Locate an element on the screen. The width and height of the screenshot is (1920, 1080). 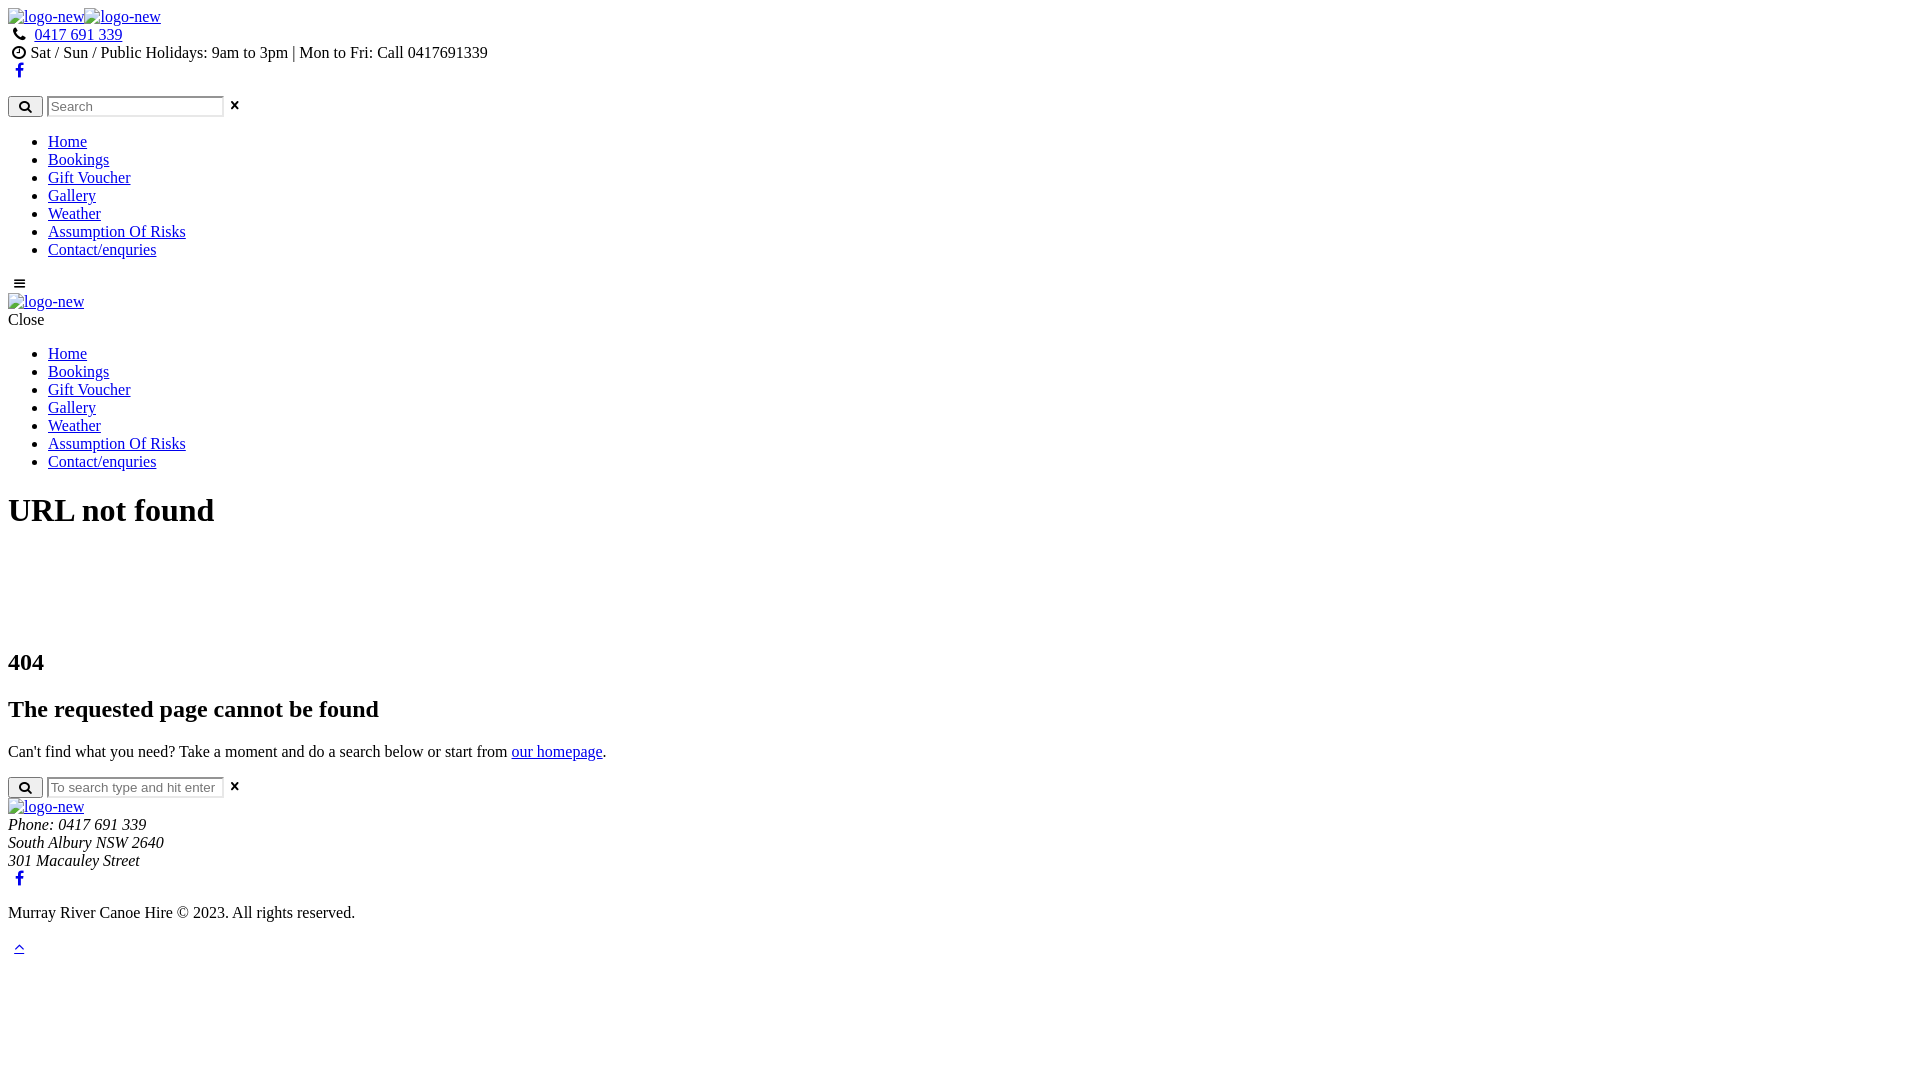
Weather is located at coordinates (74, 214).